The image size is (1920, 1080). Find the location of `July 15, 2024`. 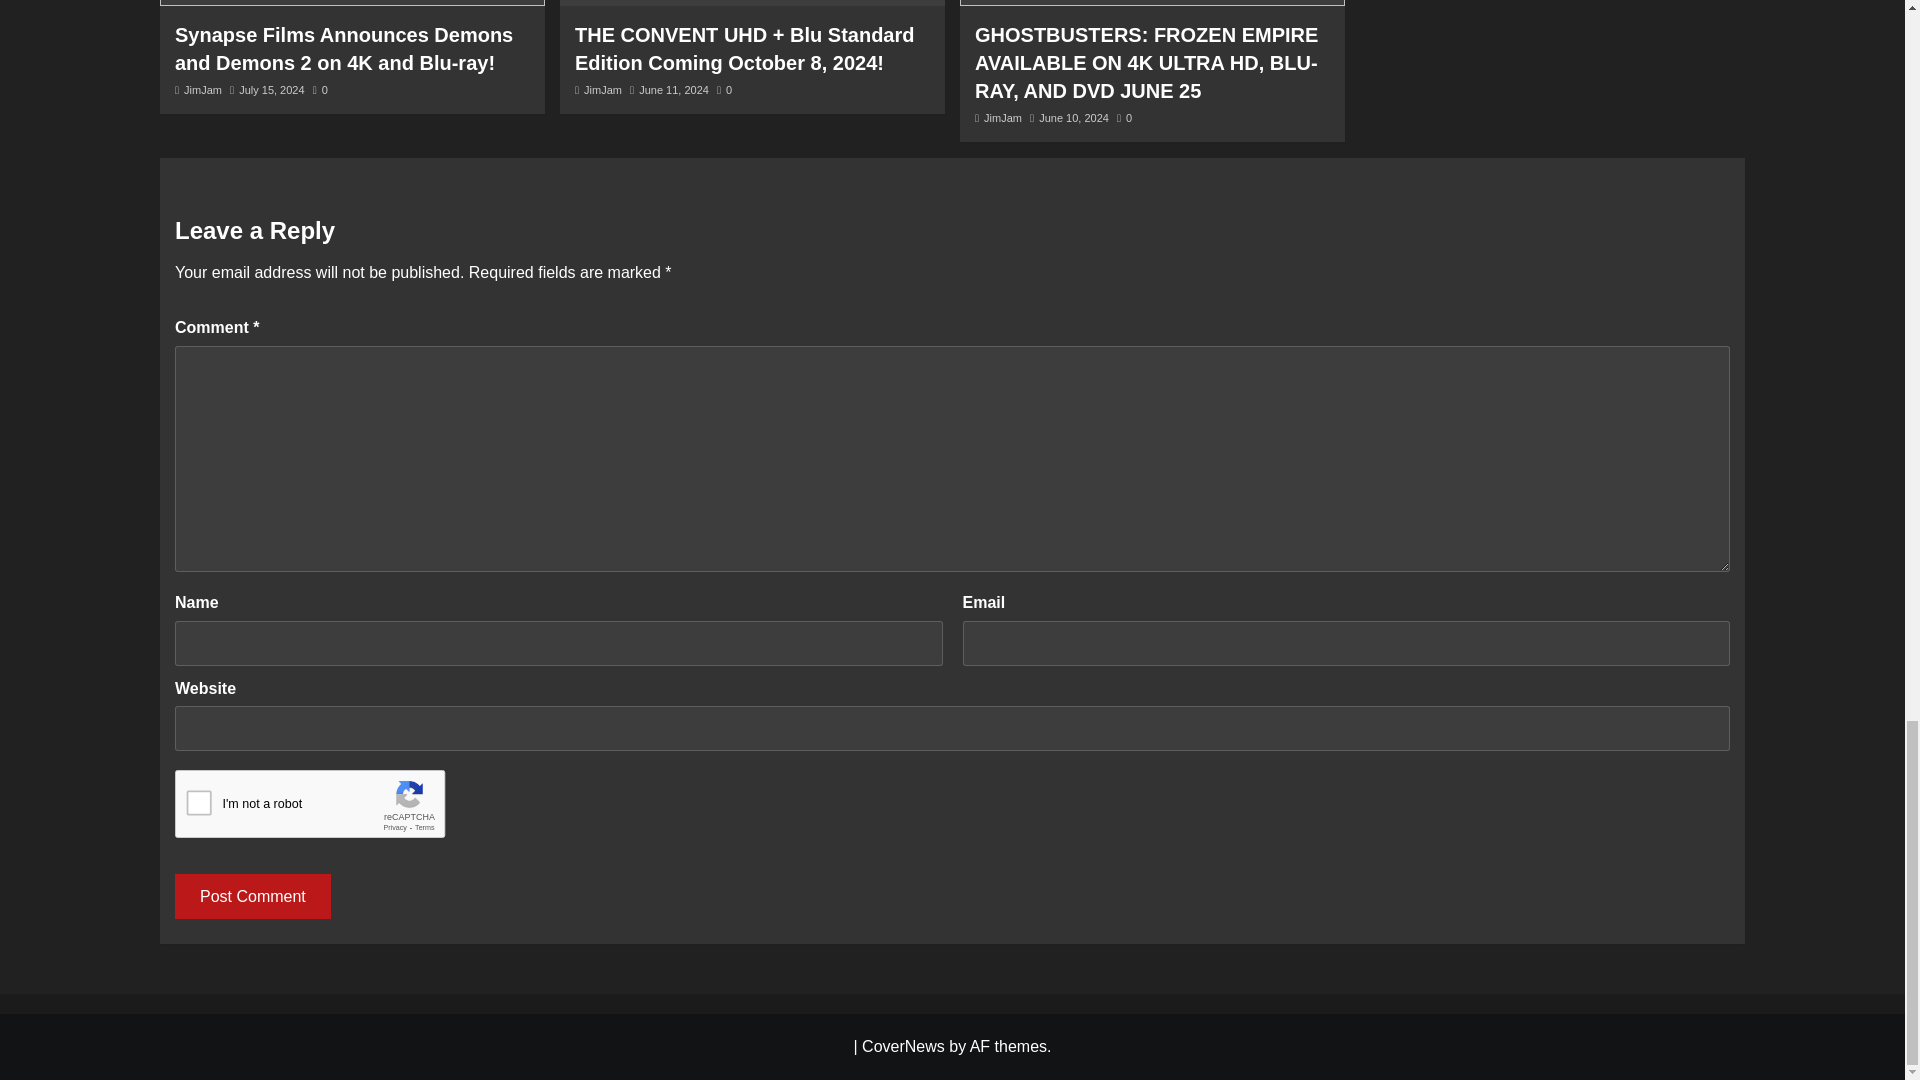

July 15, 2024 is located at coordinates (270, 90).